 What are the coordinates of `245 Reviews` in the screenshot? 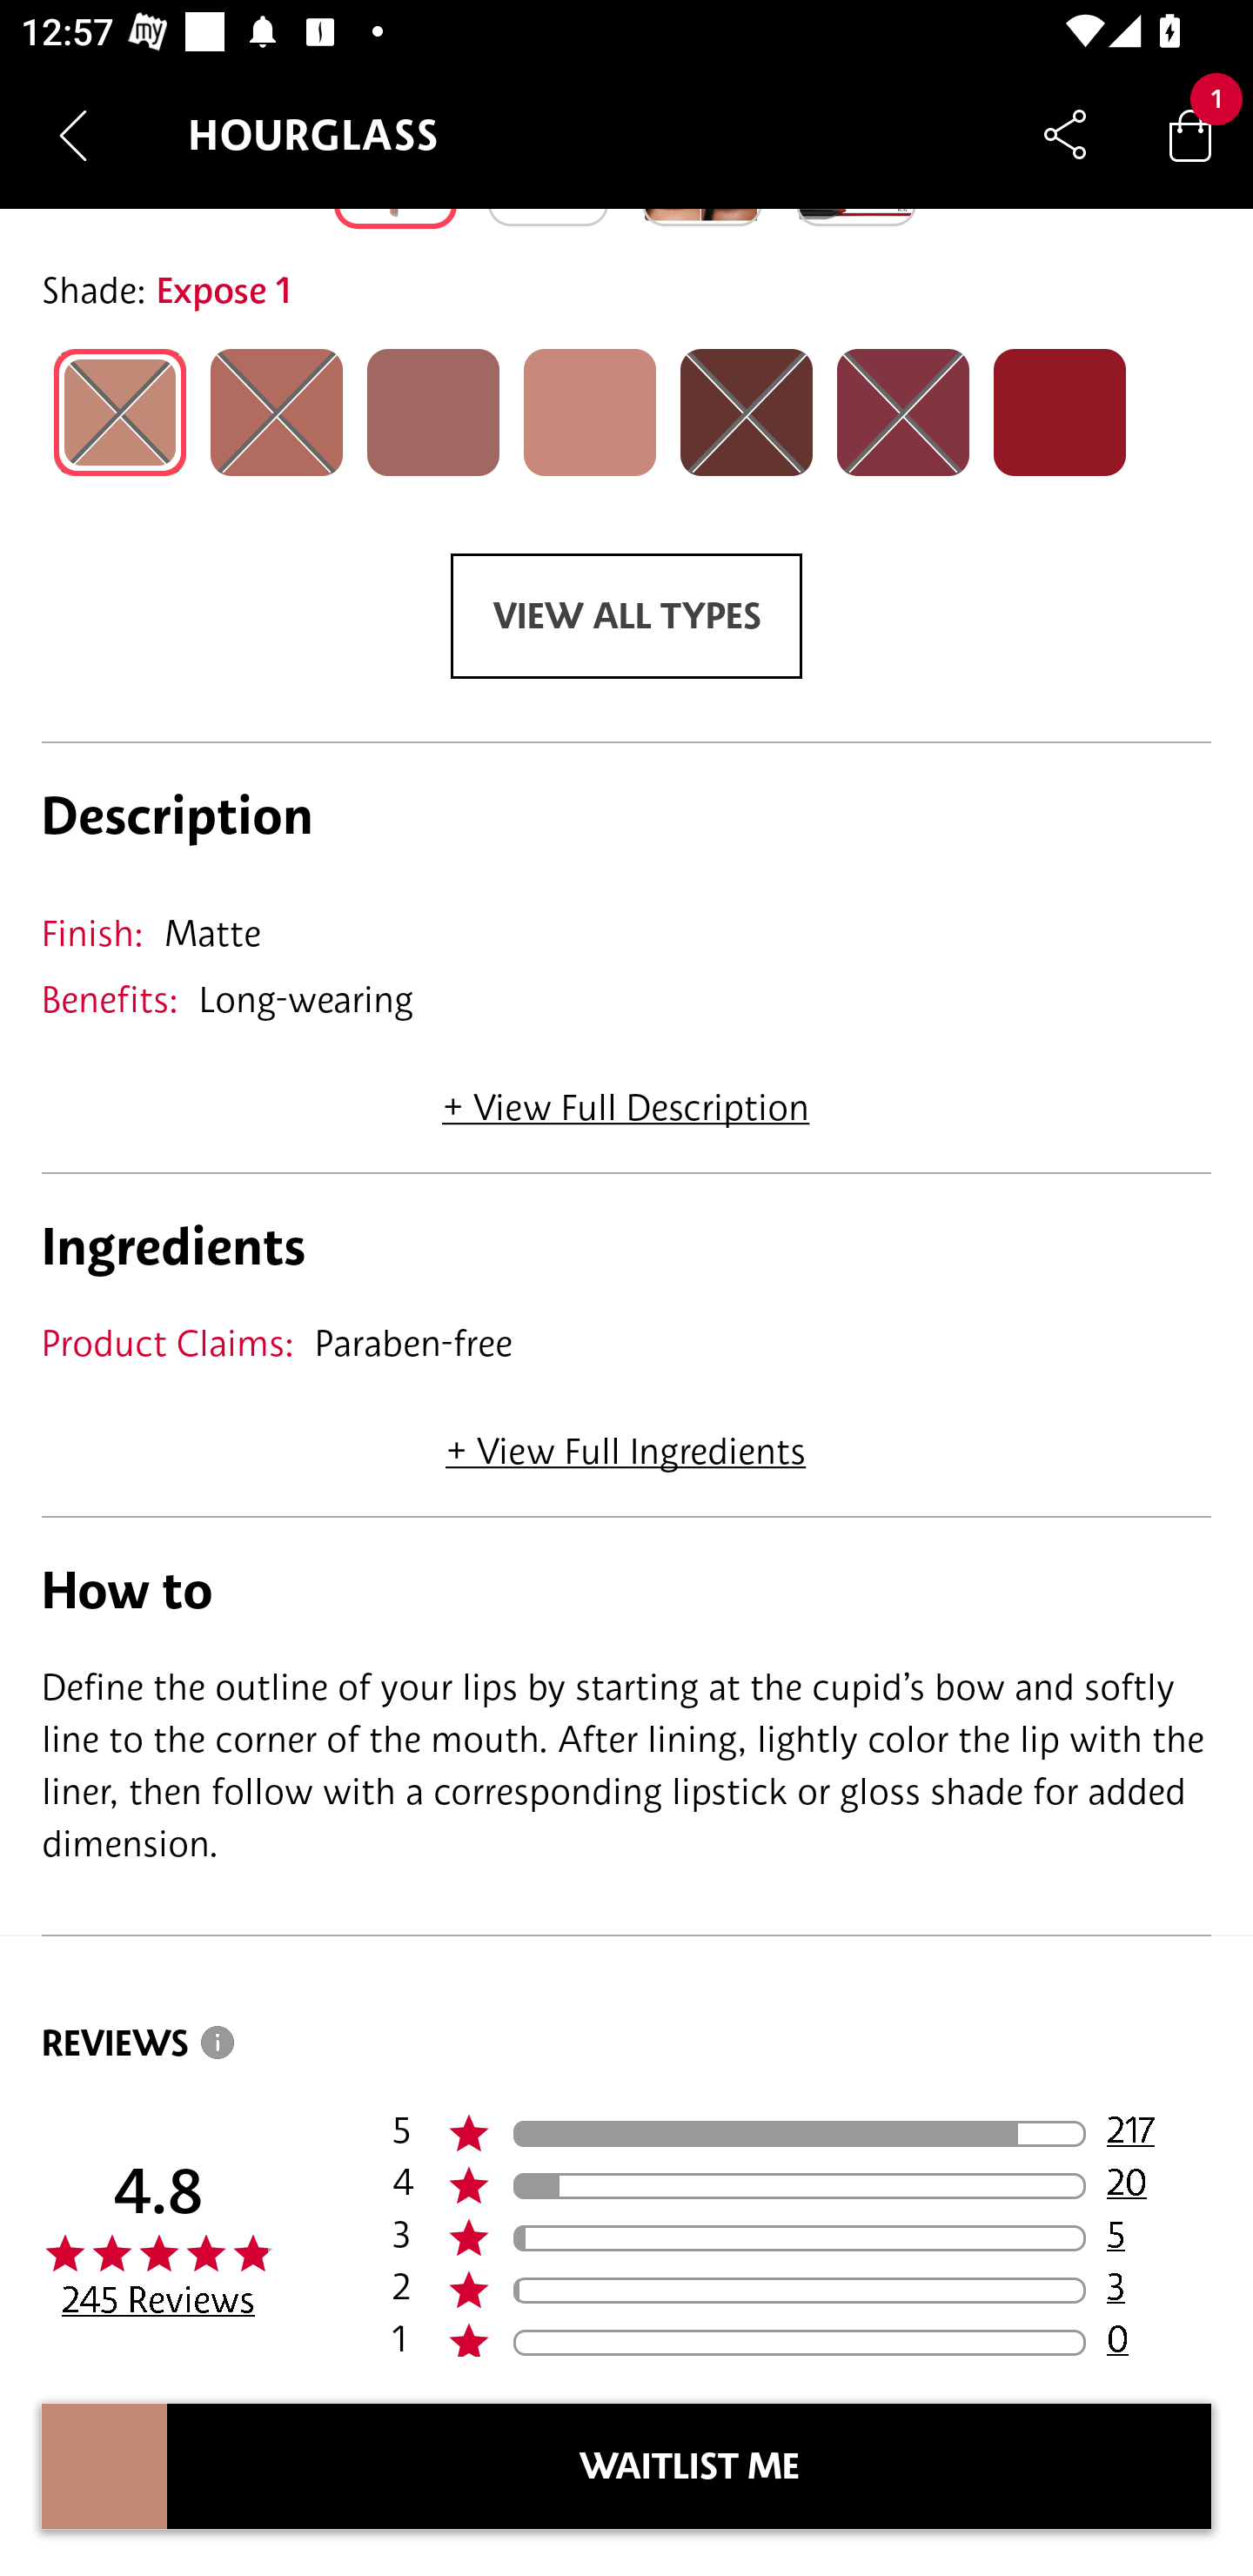 It's located at (158, 2299).